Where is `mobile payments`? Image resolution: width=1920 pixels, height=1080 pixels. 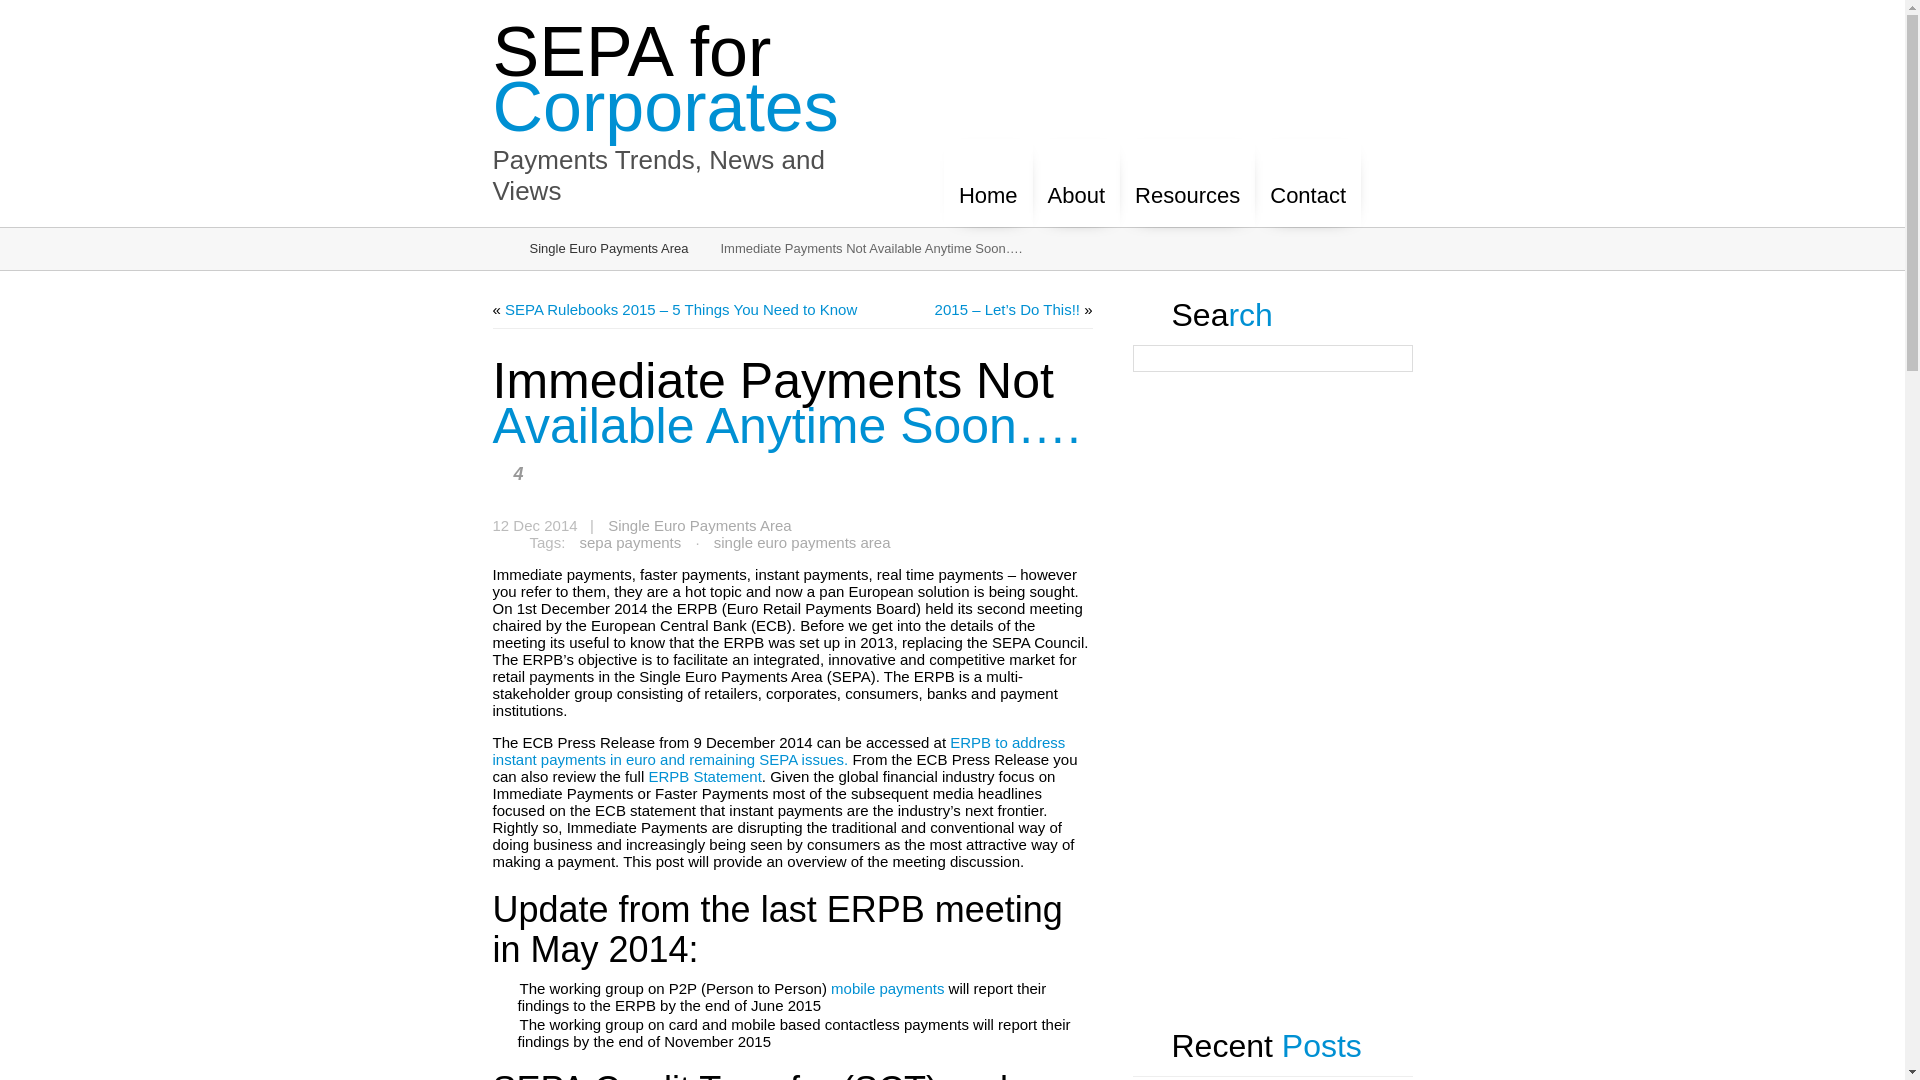 mobile payments is located at coordinates (888, 989).